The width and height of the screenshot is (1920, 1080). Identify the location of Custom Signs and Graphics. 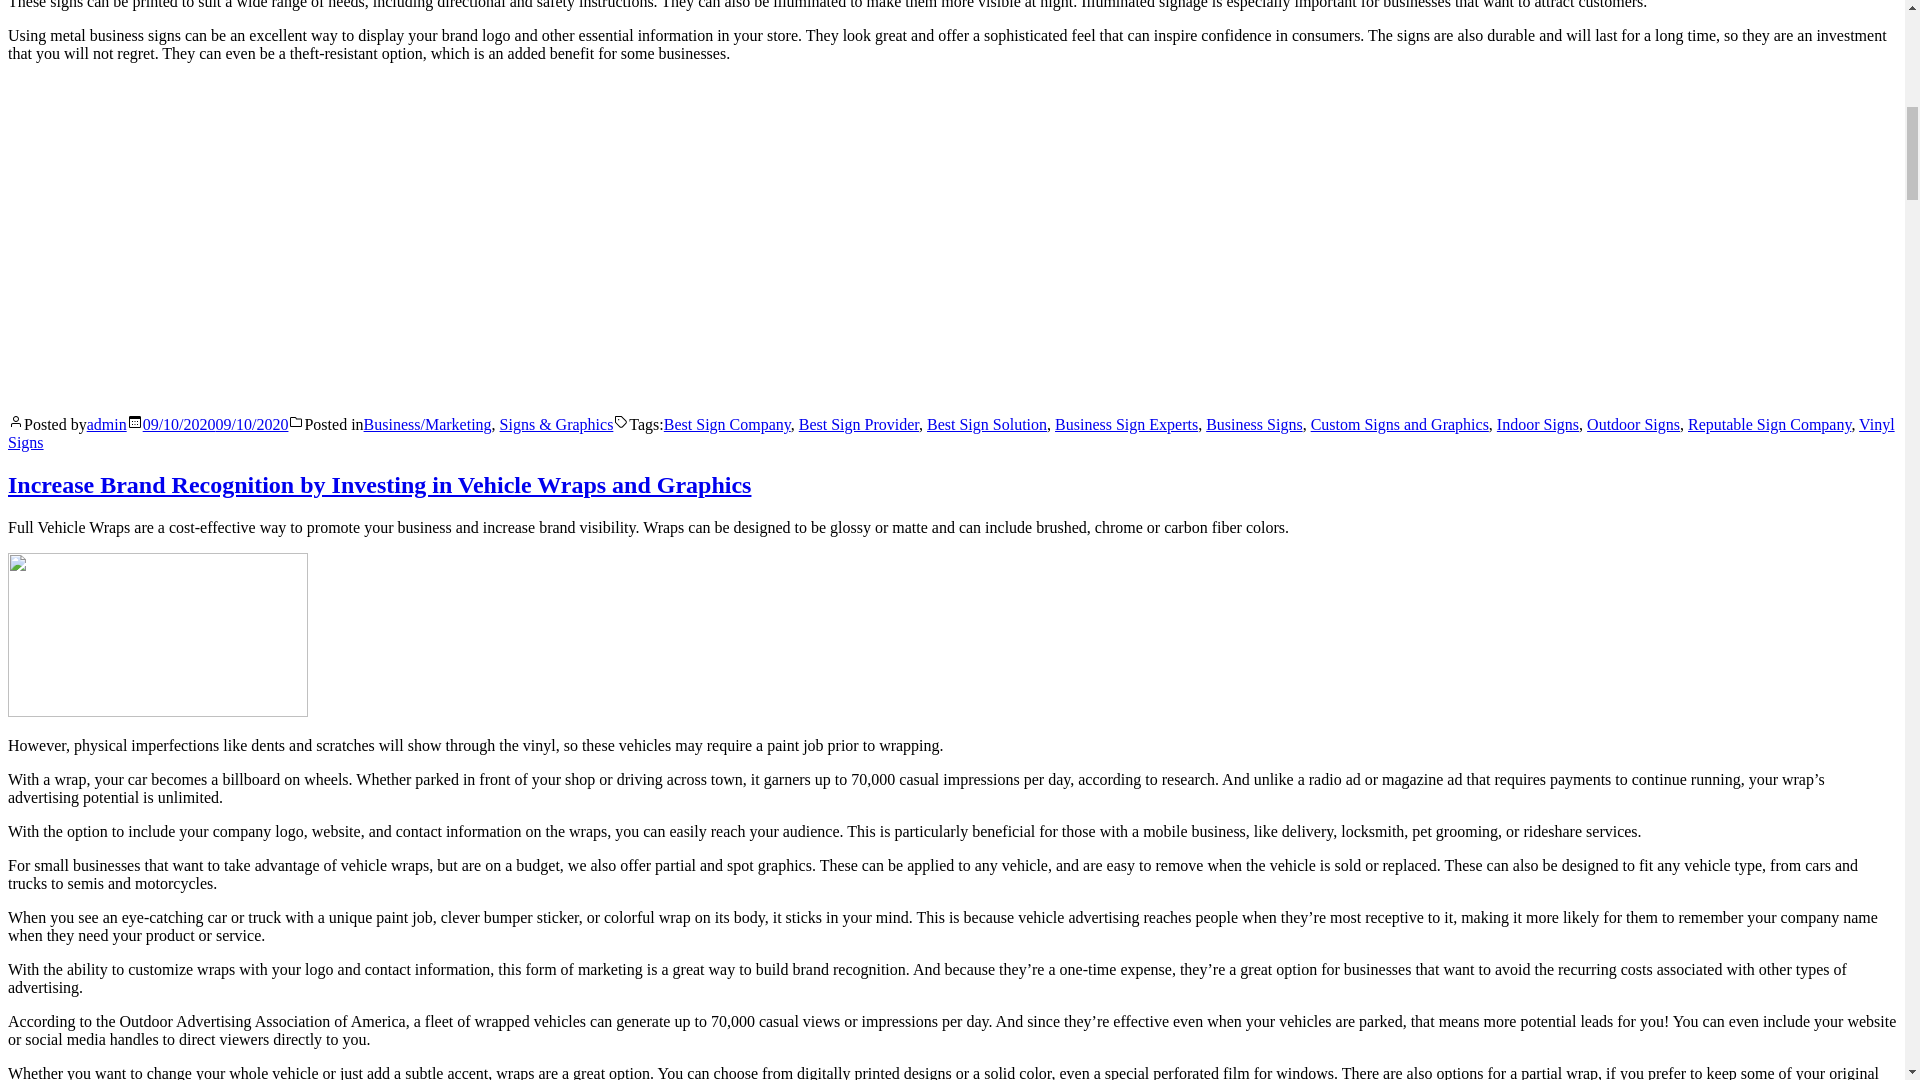
(1400, 424).